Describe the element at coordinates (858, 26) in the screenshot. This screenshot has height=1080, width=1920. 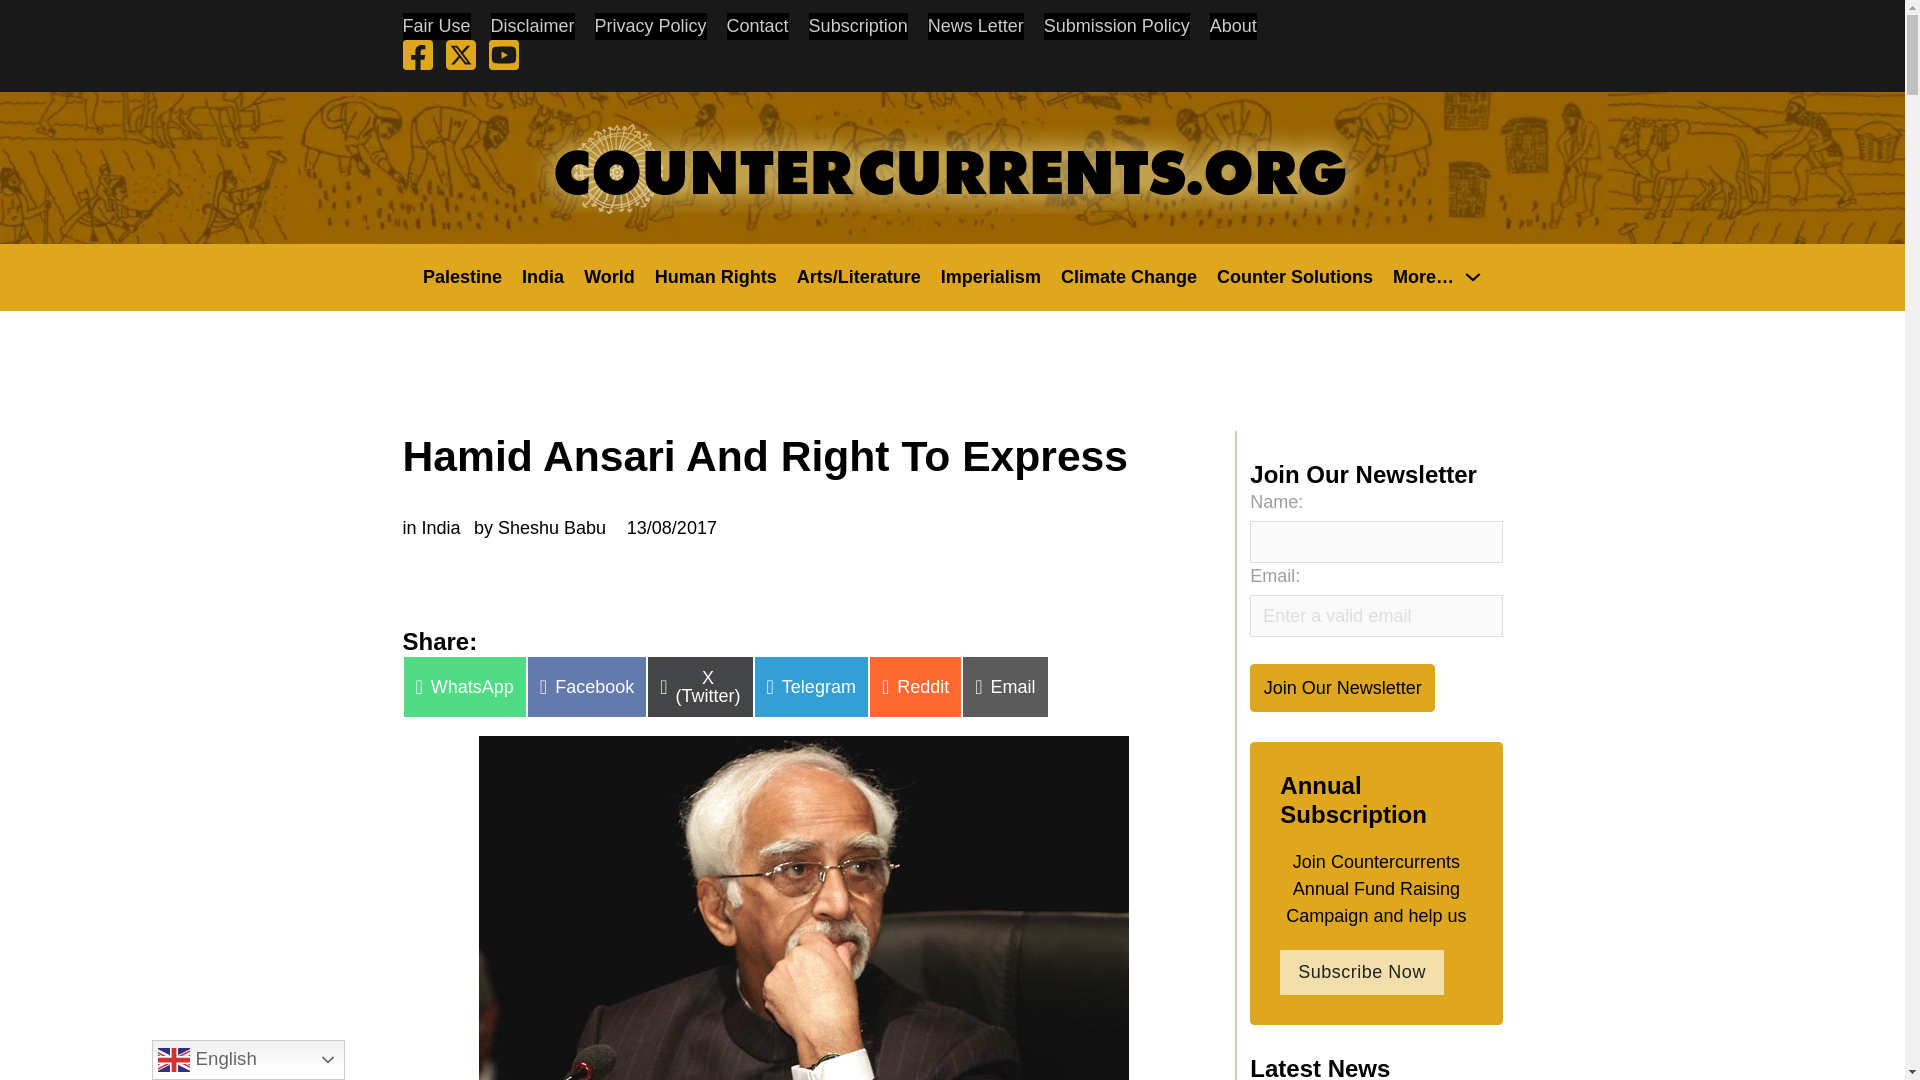
I see `Subscription` at that location.